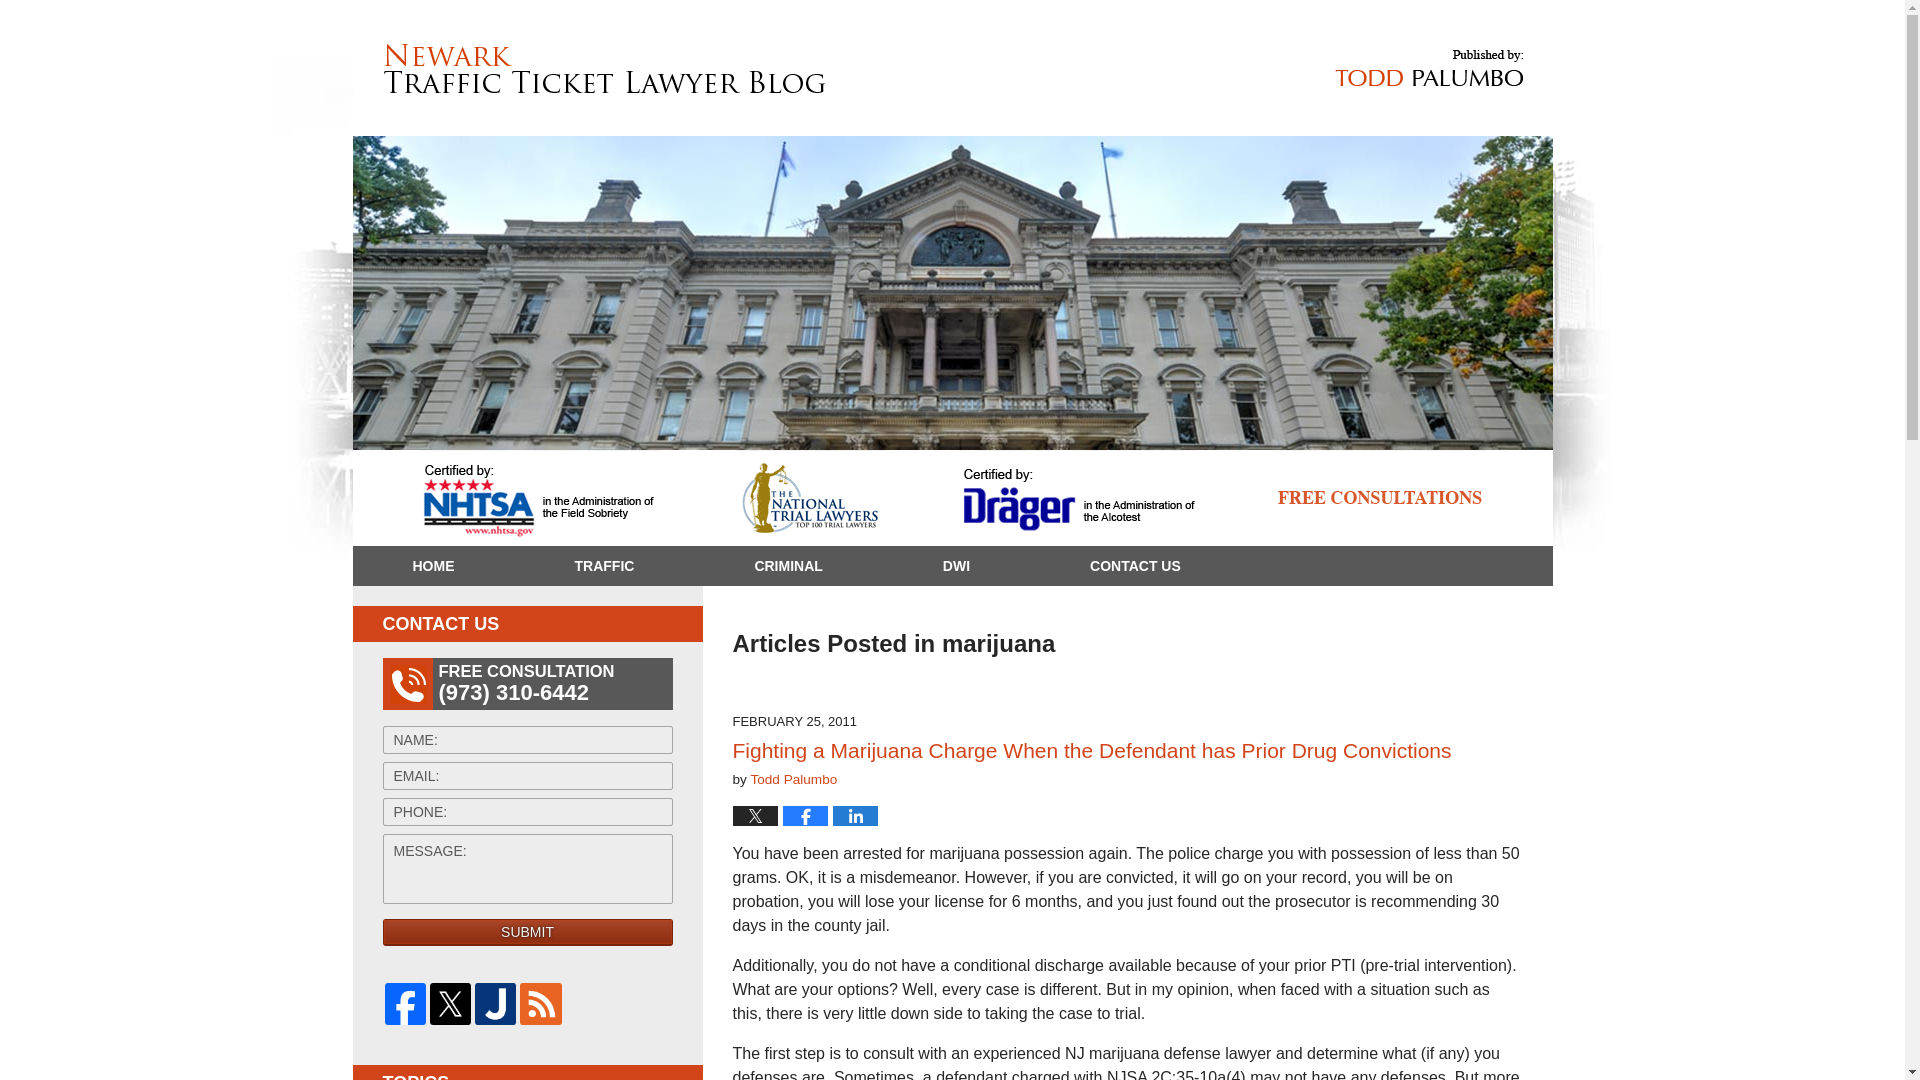 The width and height of the screenshot is (1920, 1080). What do you see at coordinates (527, 812) in the screenshot?
I see `Please enter a valid phone number.` at bounding box center [527, 812].